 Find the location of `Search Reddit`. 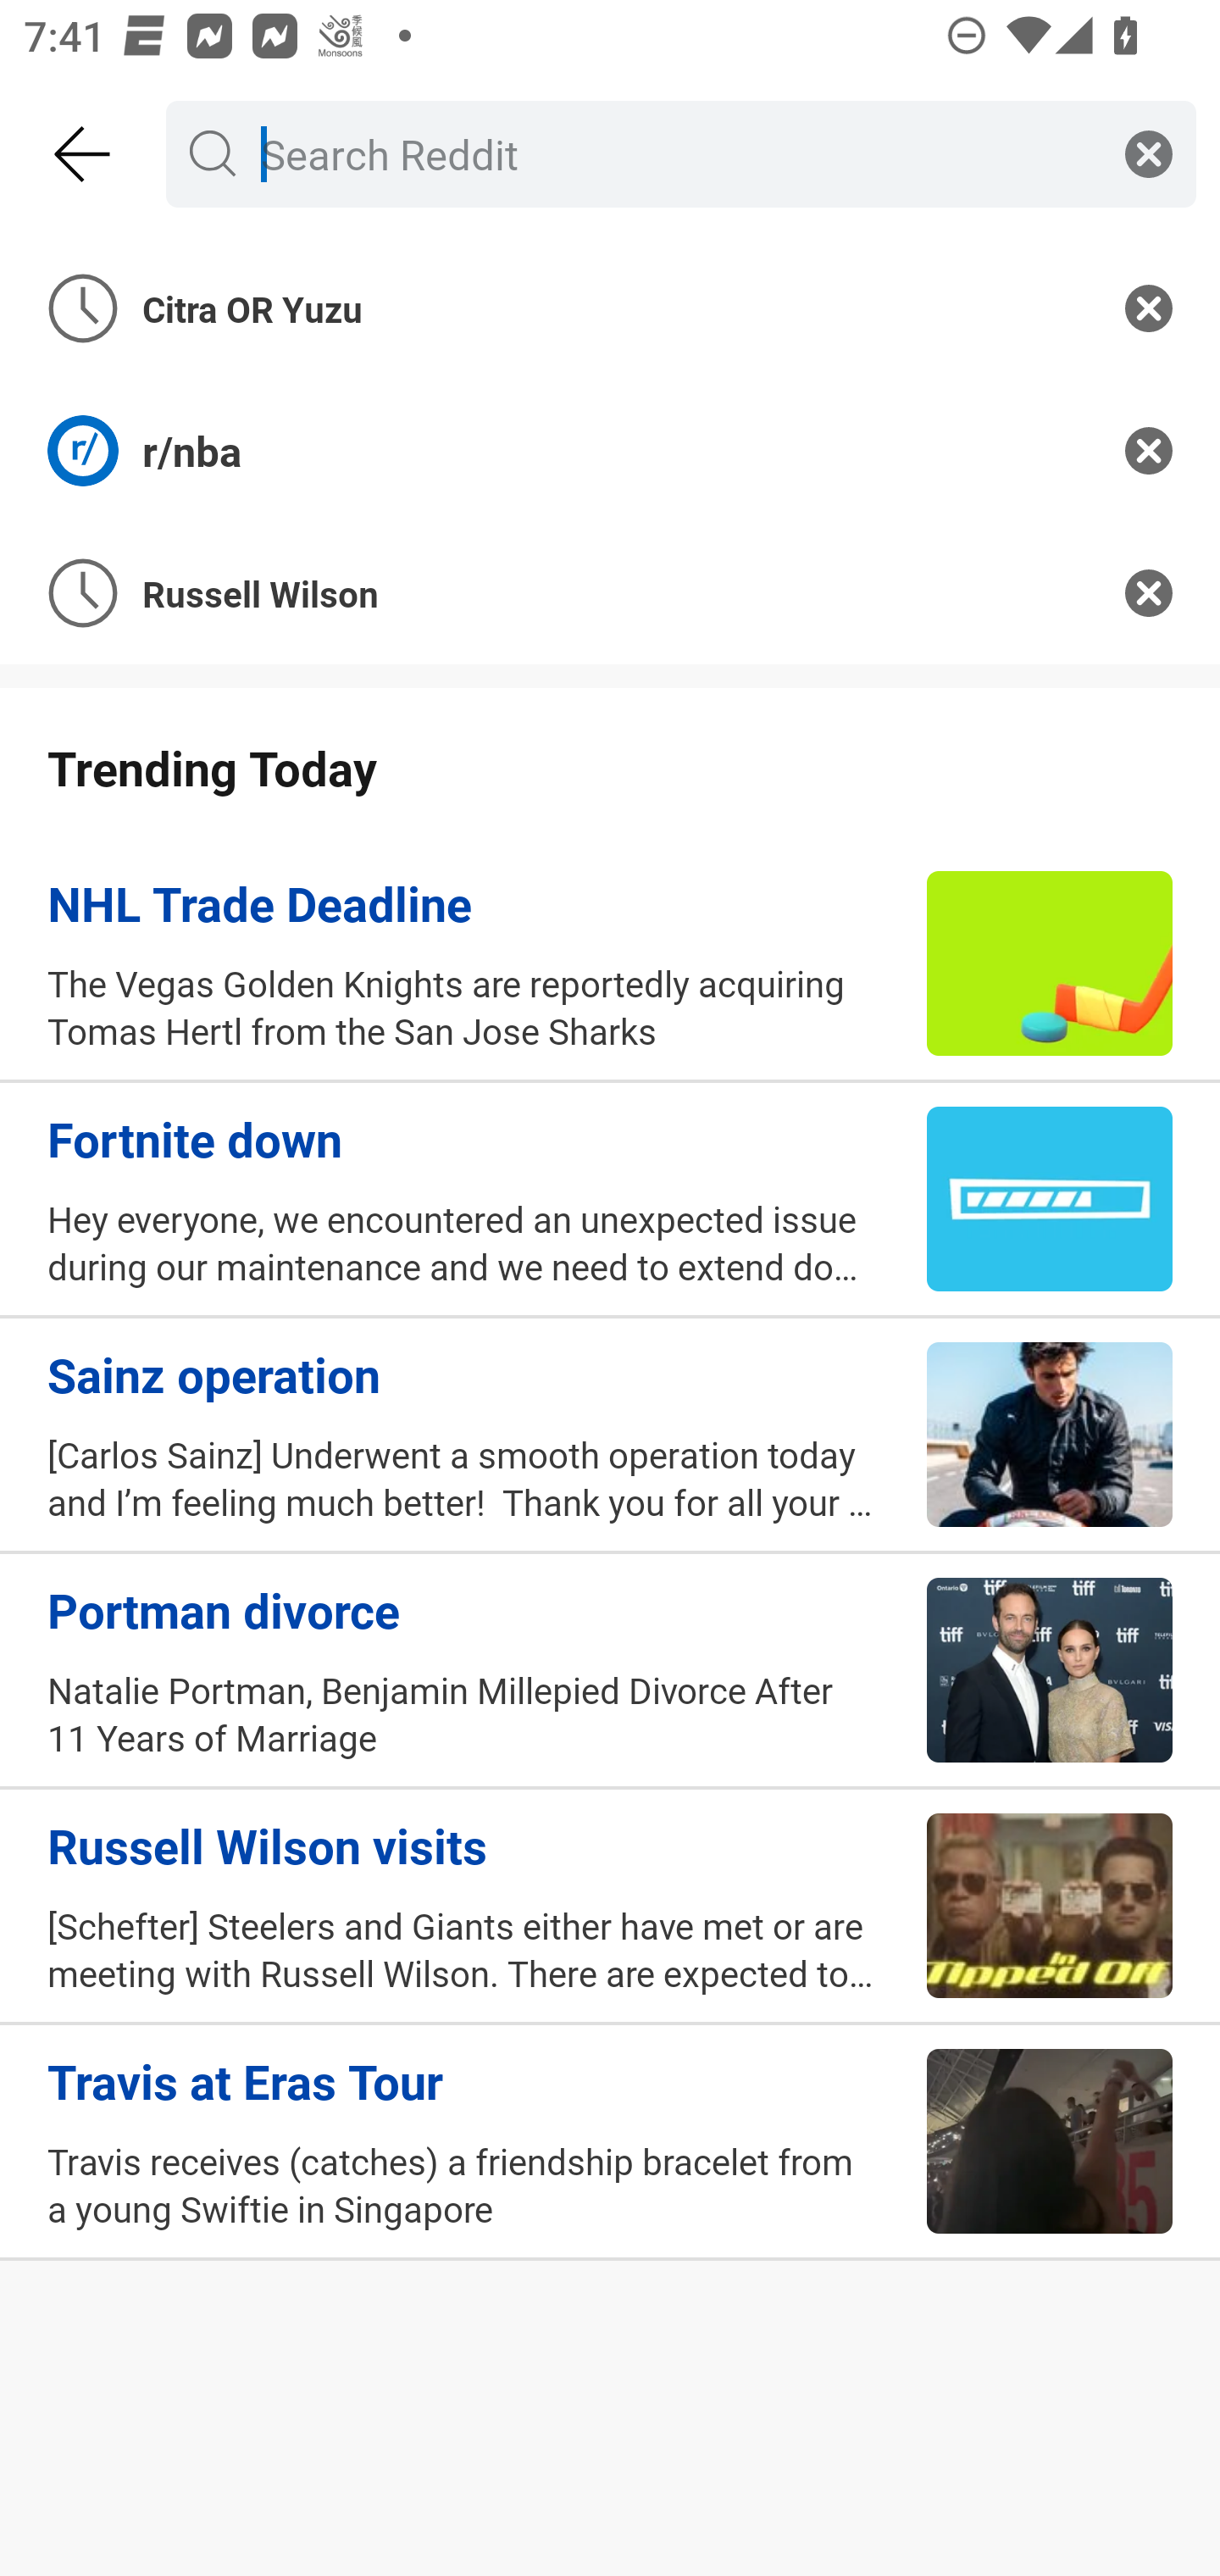

Search Reddit is located at coordinates (674, 153).